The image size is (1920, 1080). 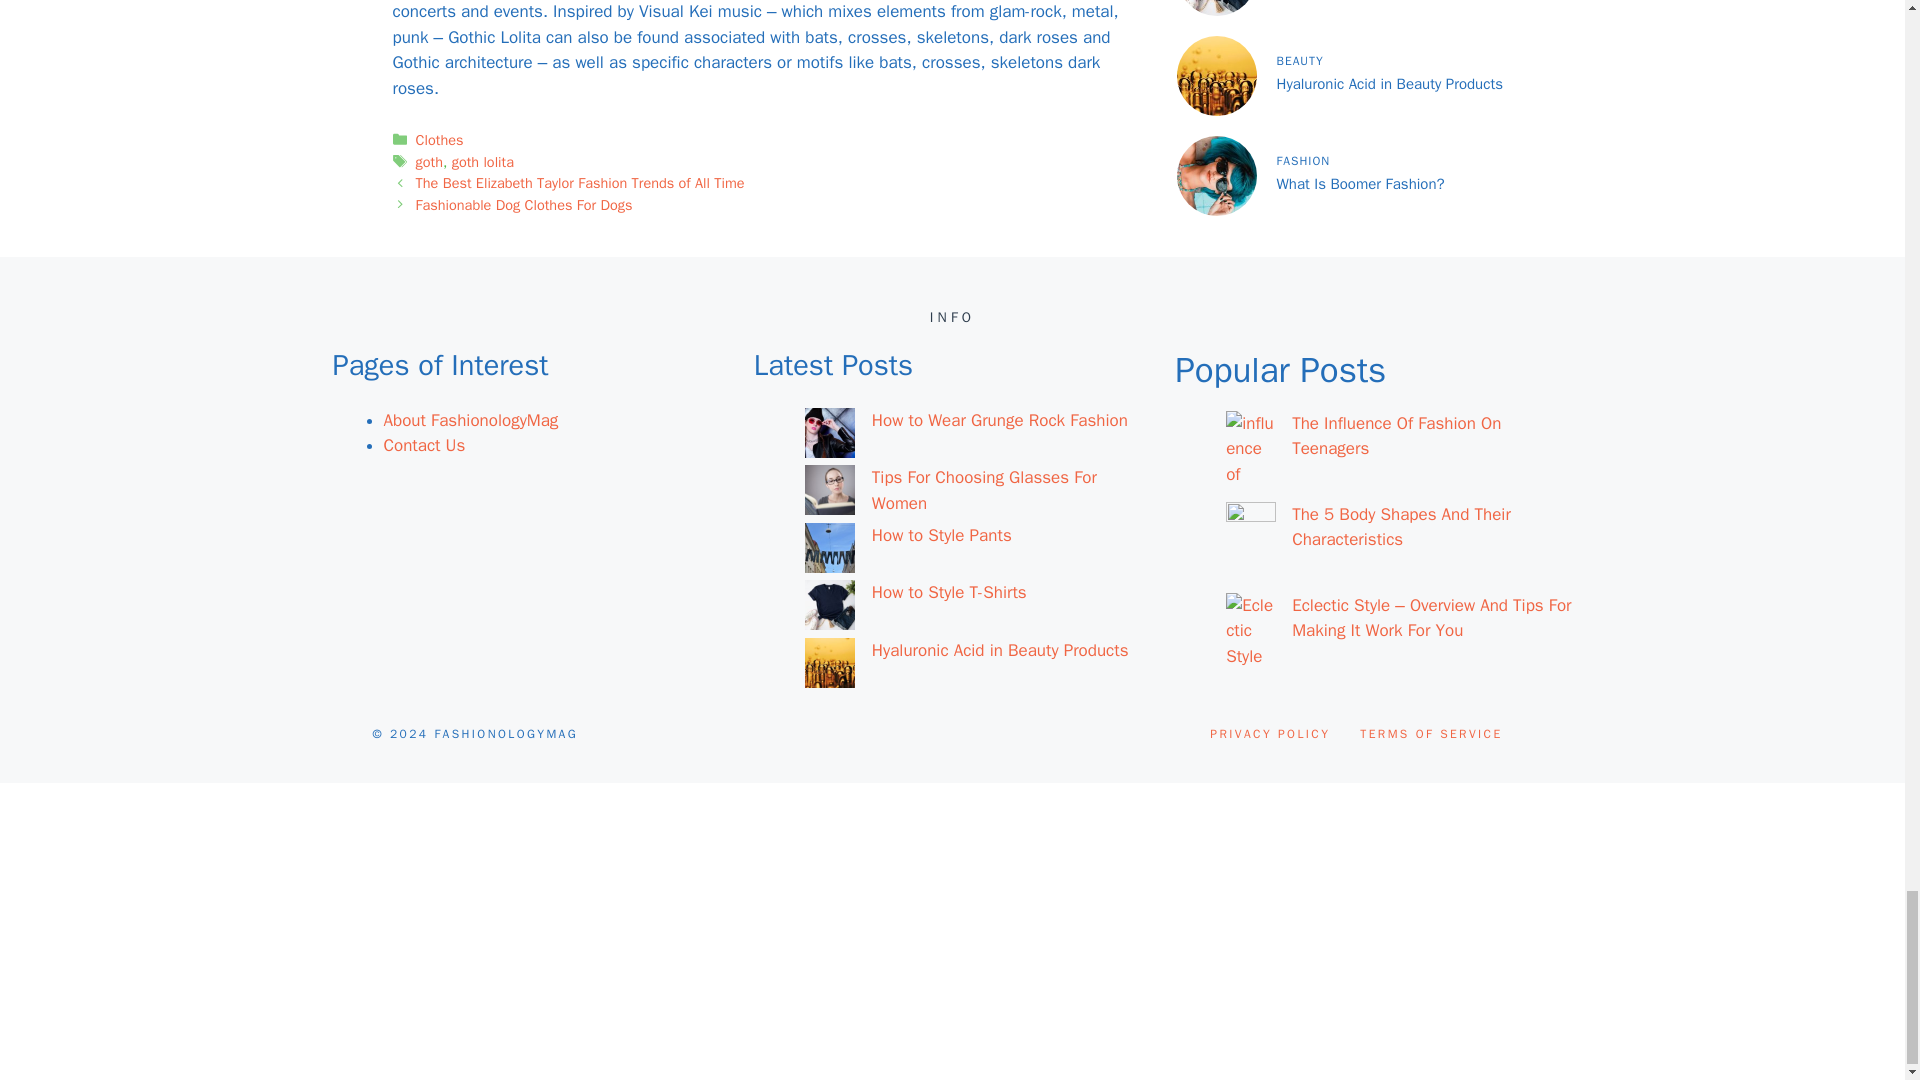 I want to click on About FashionologyMag, so click(x=471, y=420).